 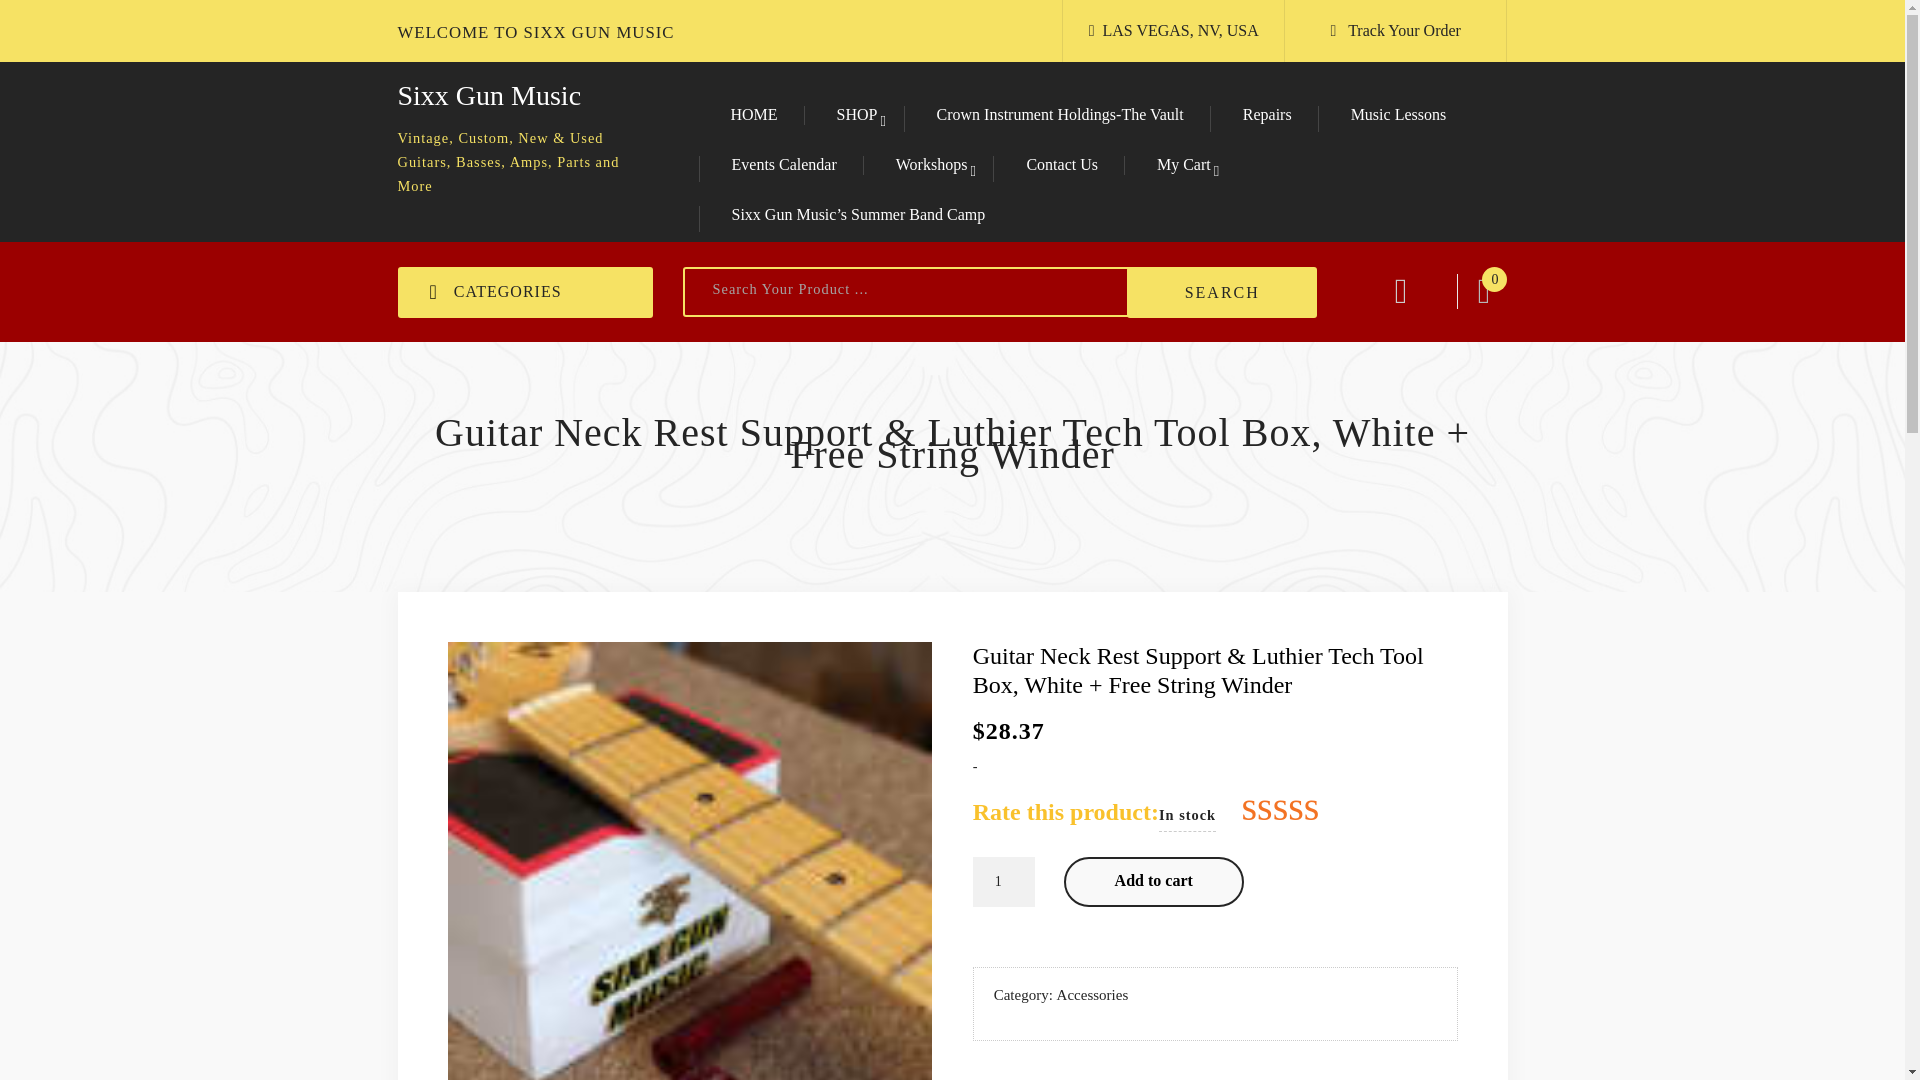 What do you see at coordinates (489, 95) in the screenshot?
I see `Sixx Gun Music` at bounding box center [489, 95].